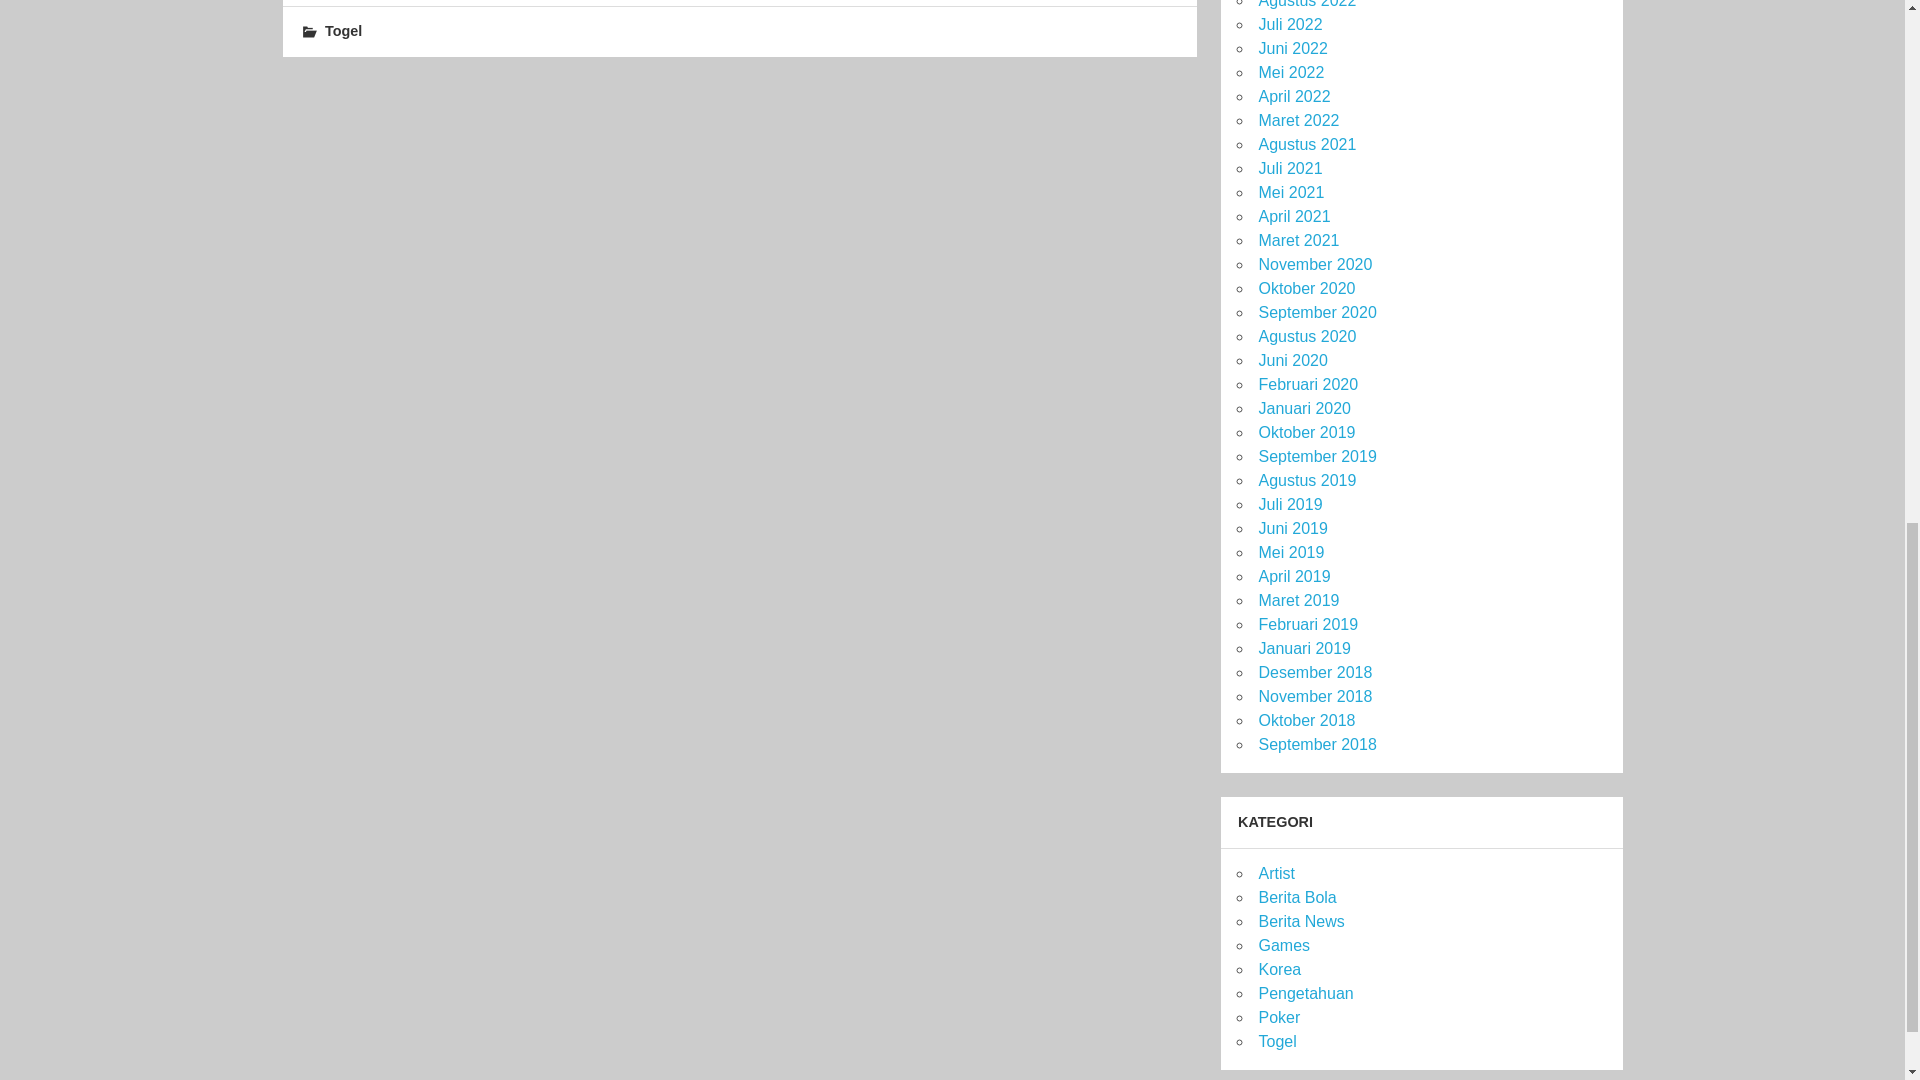 Image resolution: width=1920 pixels, height=1080 pixels. I want to click on Juli 2022, so click(1290, 24).